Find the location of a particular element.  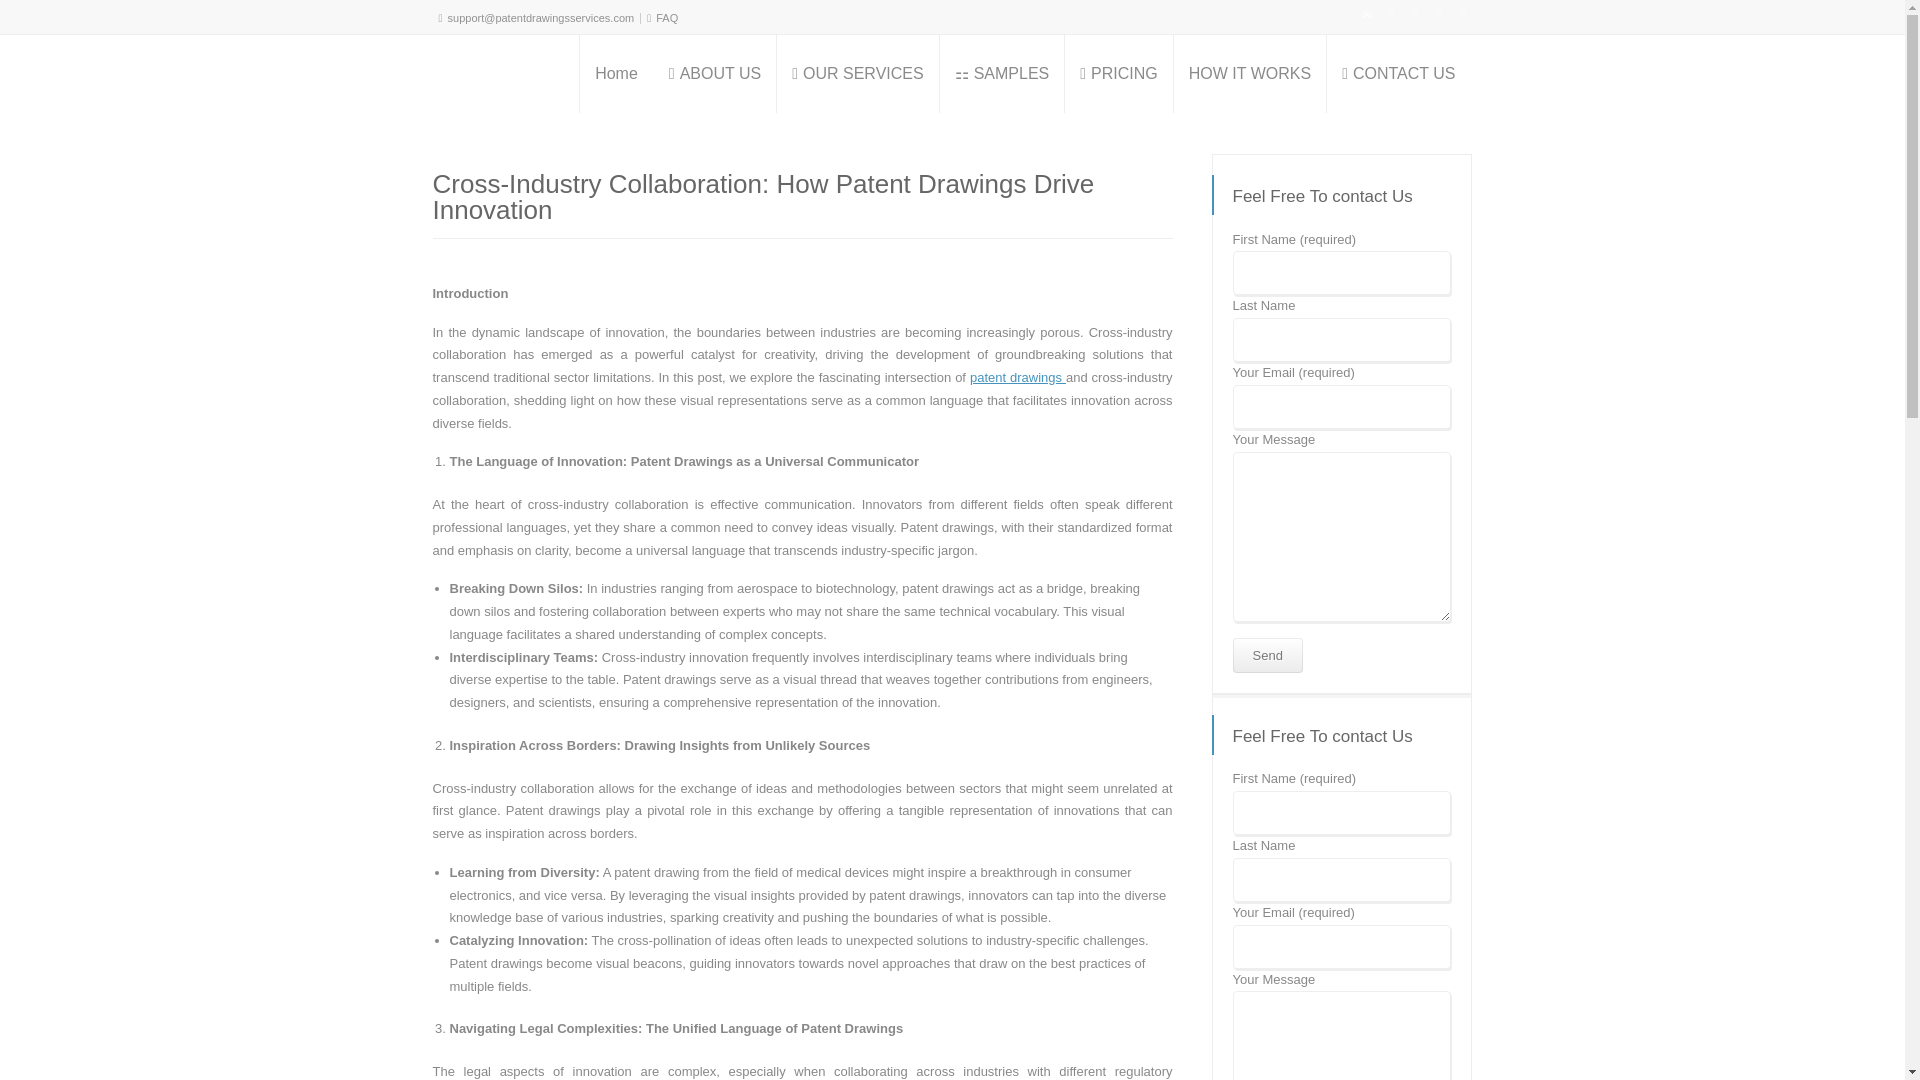

OUR SERVICES is located at coordinates (858, 74).